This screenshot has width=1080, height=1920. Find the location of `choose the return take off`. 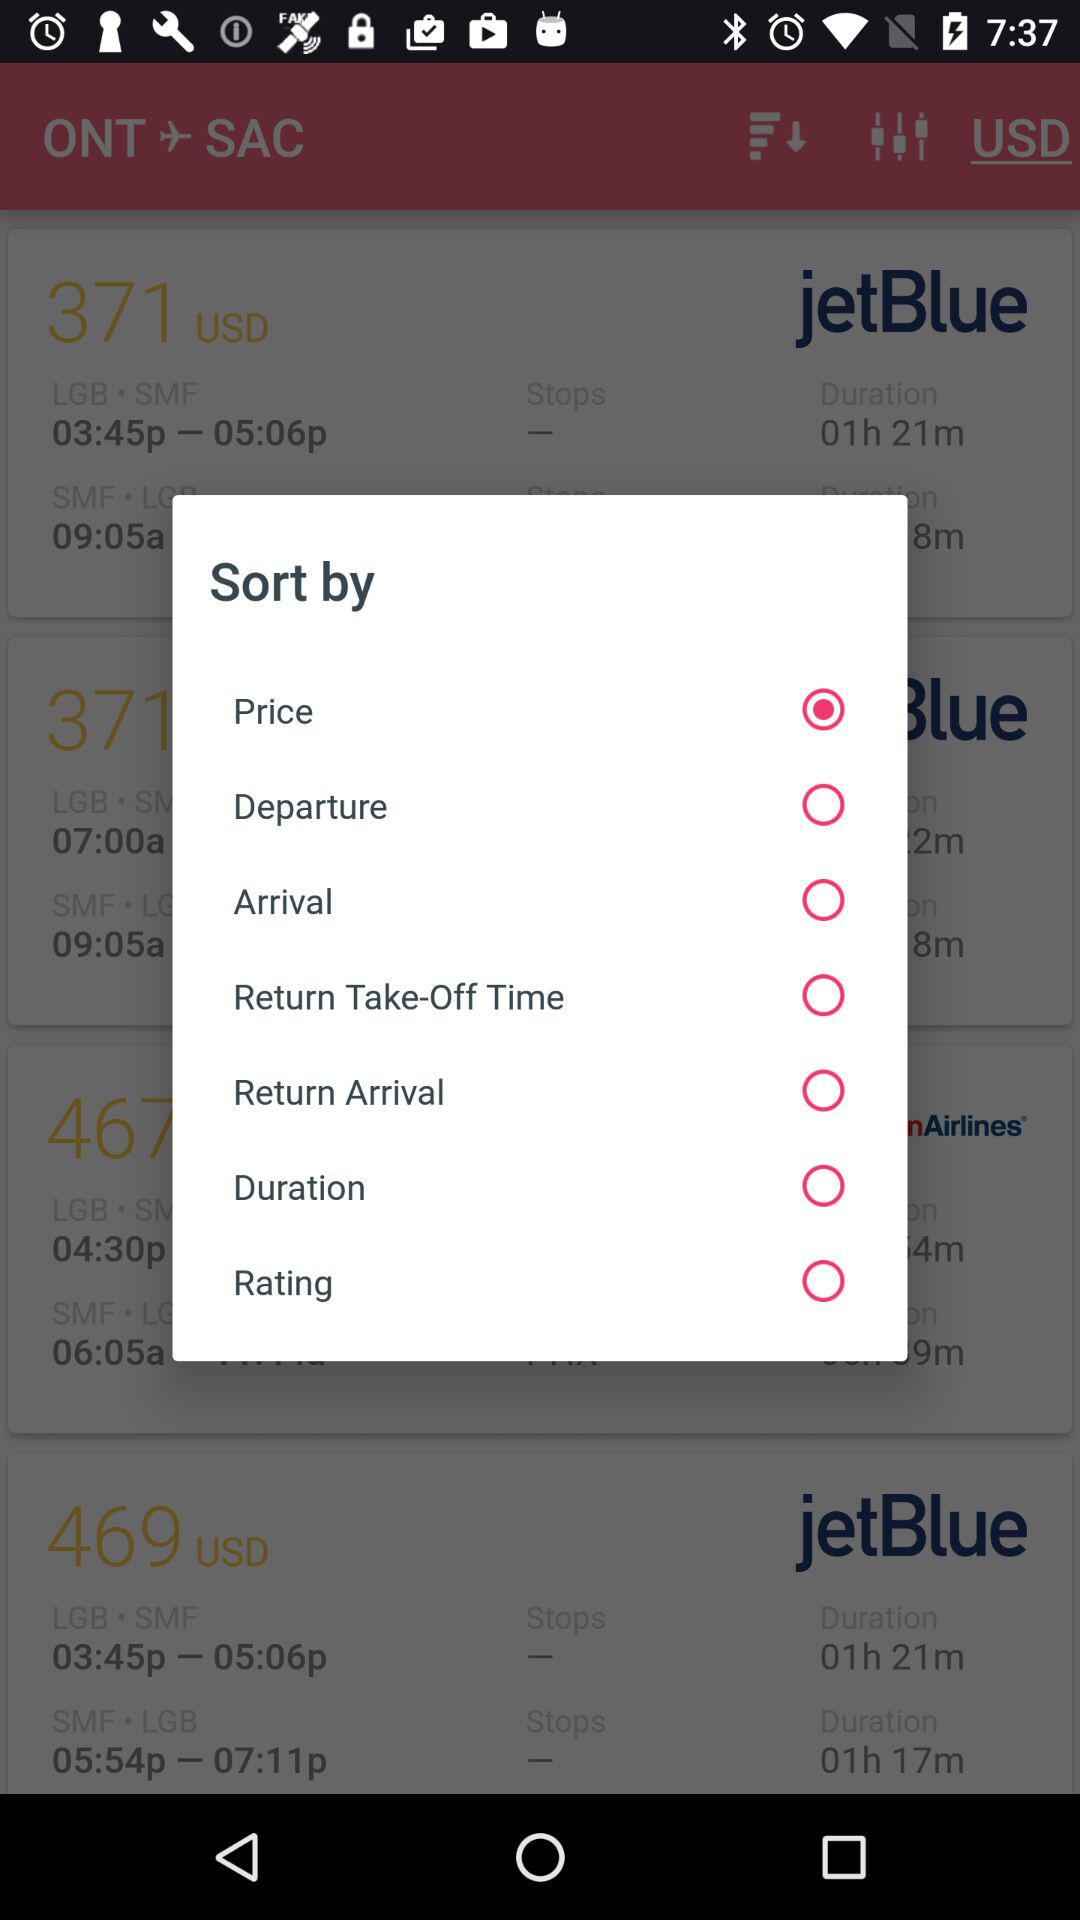

choose the return take off is located at coordinates (538, 996).